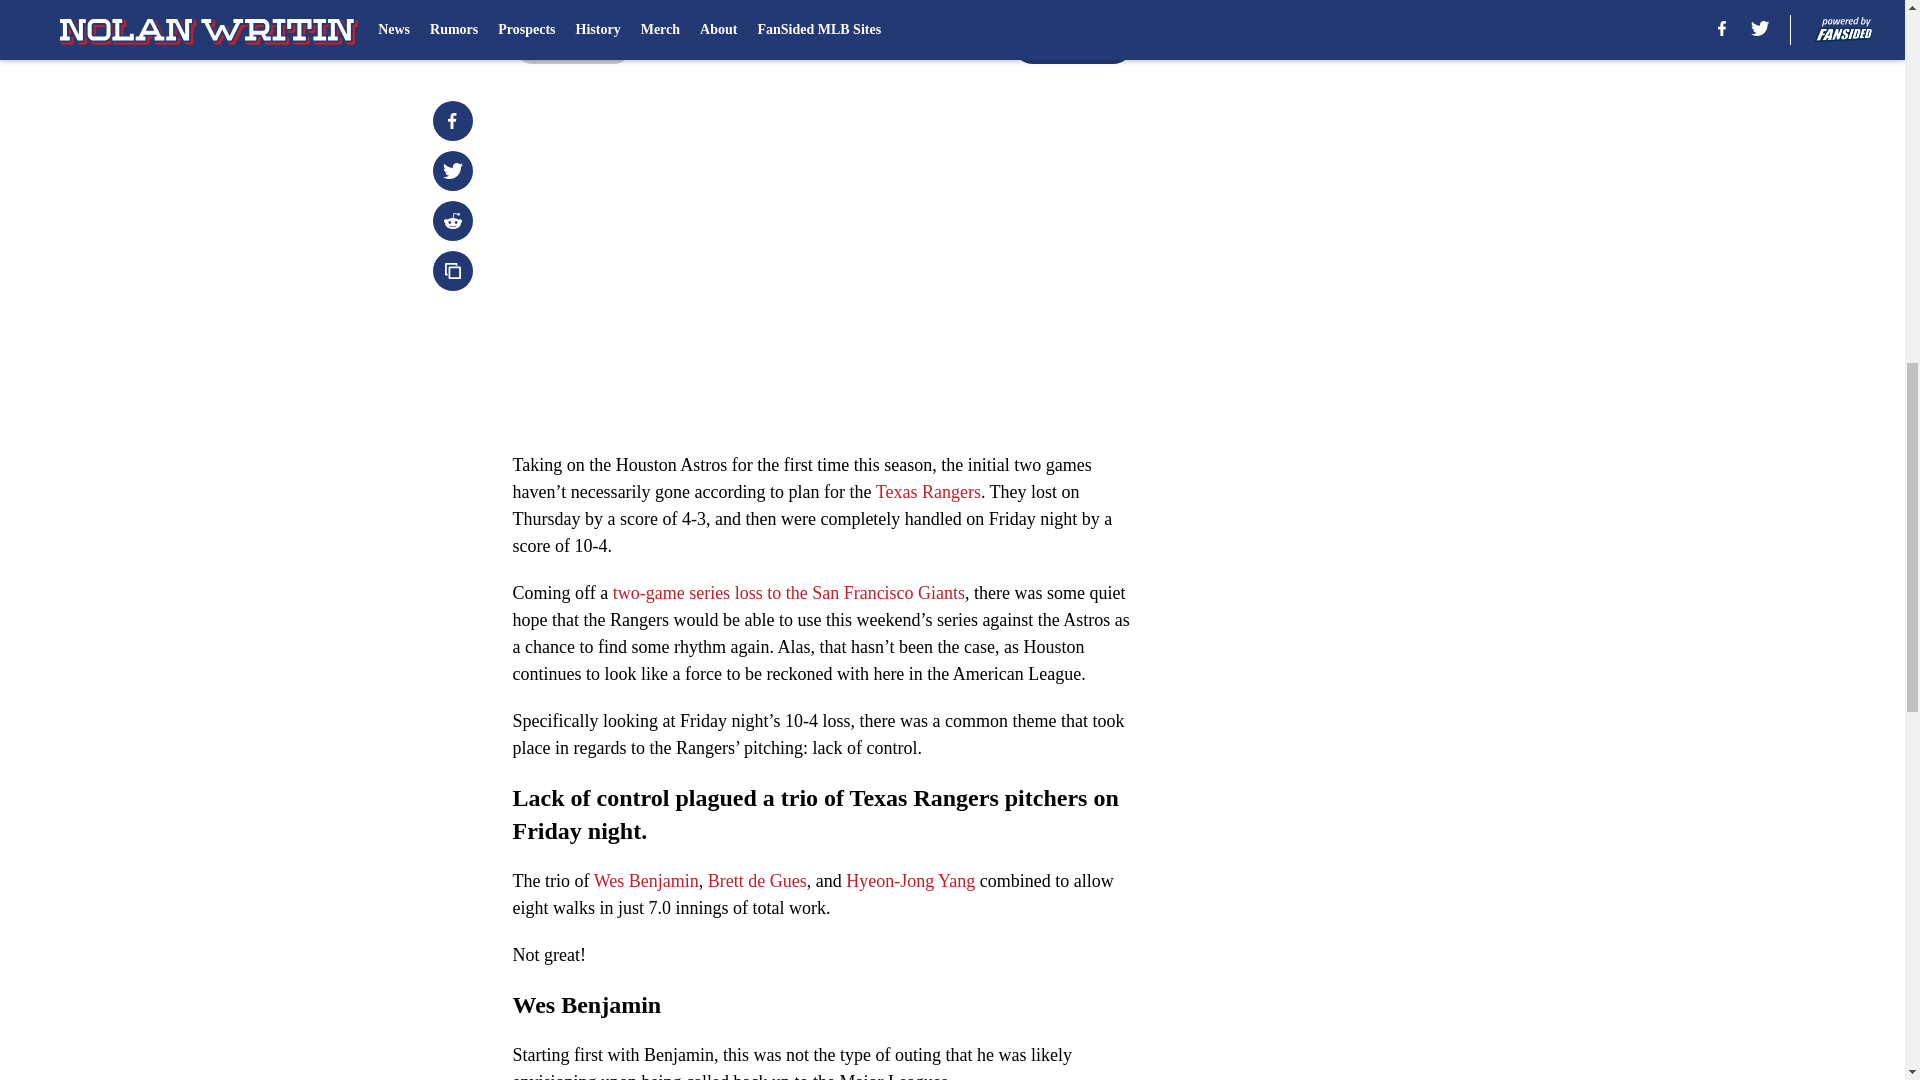  What do you see at coordinates (910, 880) in the screenshot?
I see `Hyeon-Jong Yang` at bounding box center [910, 880].